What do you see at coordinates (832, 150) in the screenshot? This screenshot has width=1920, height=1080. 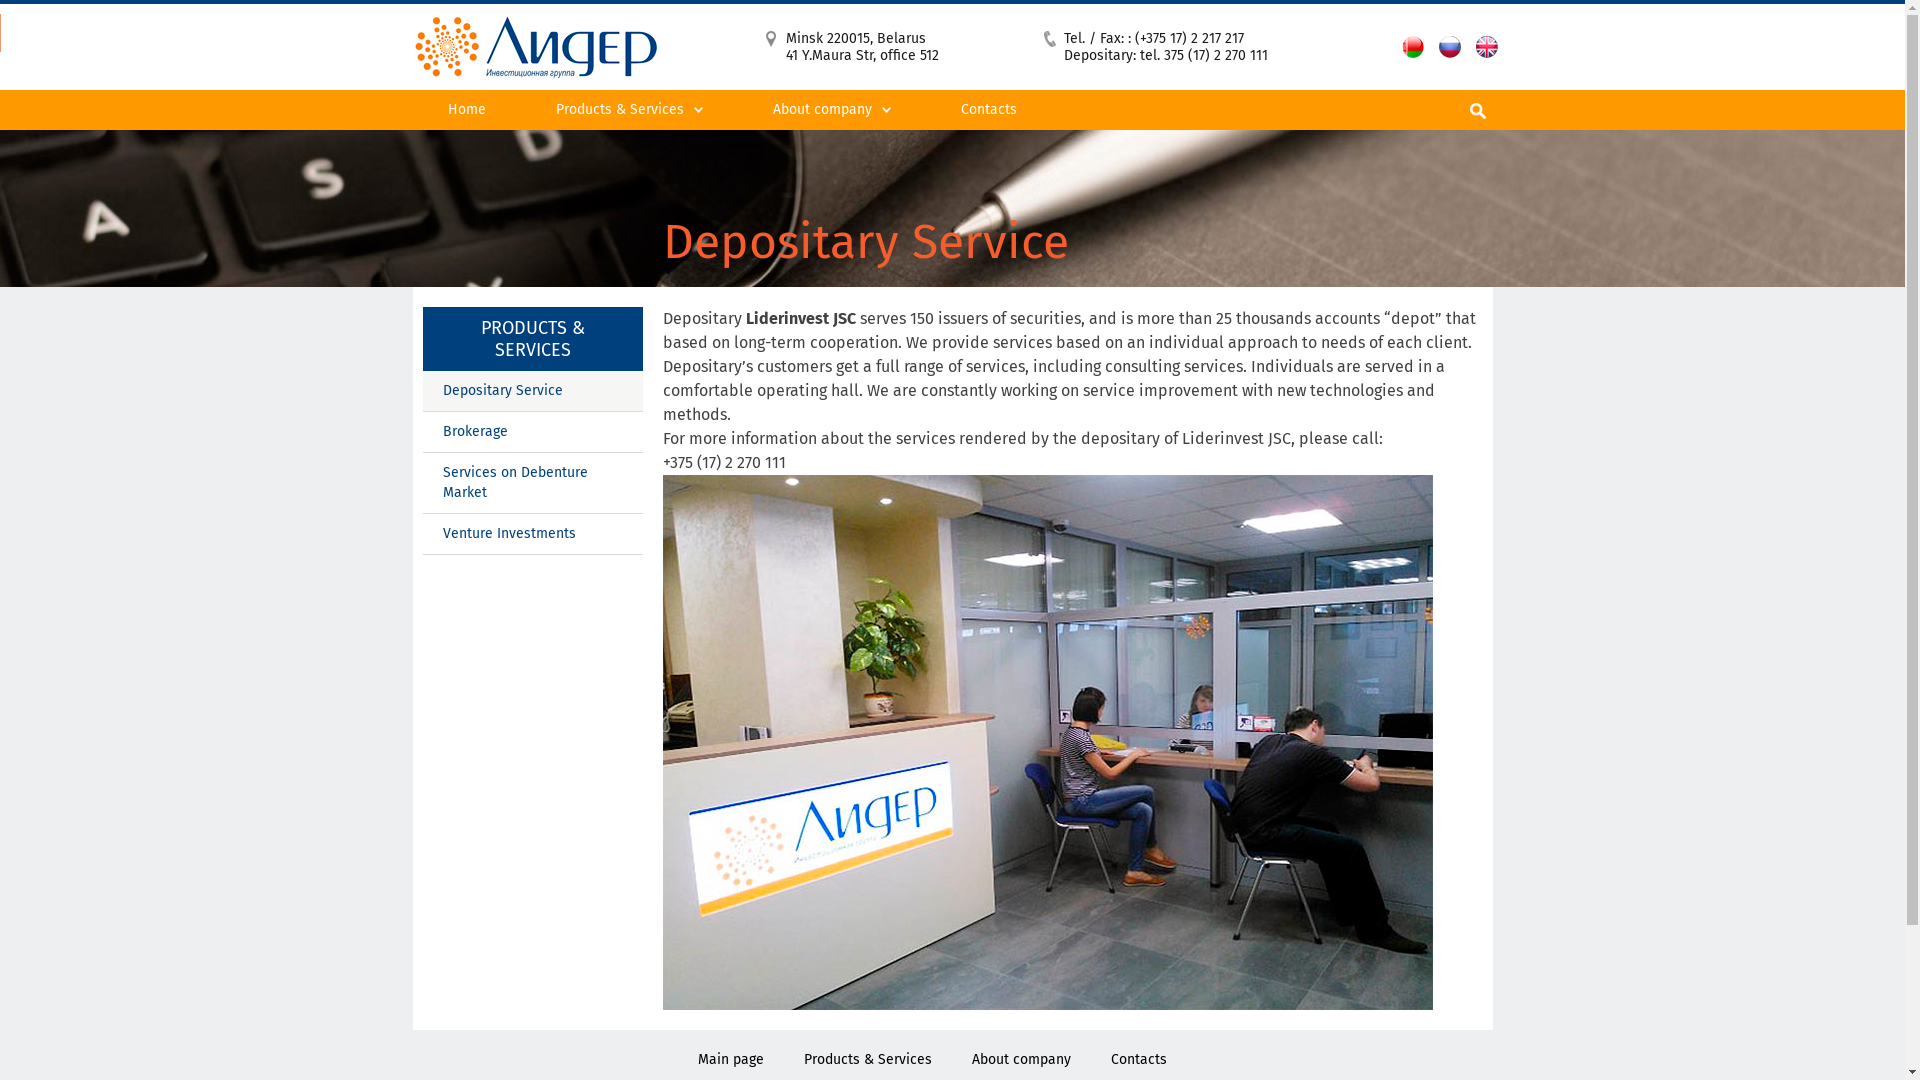 I see `Main info` at bounding box center [832, 150].